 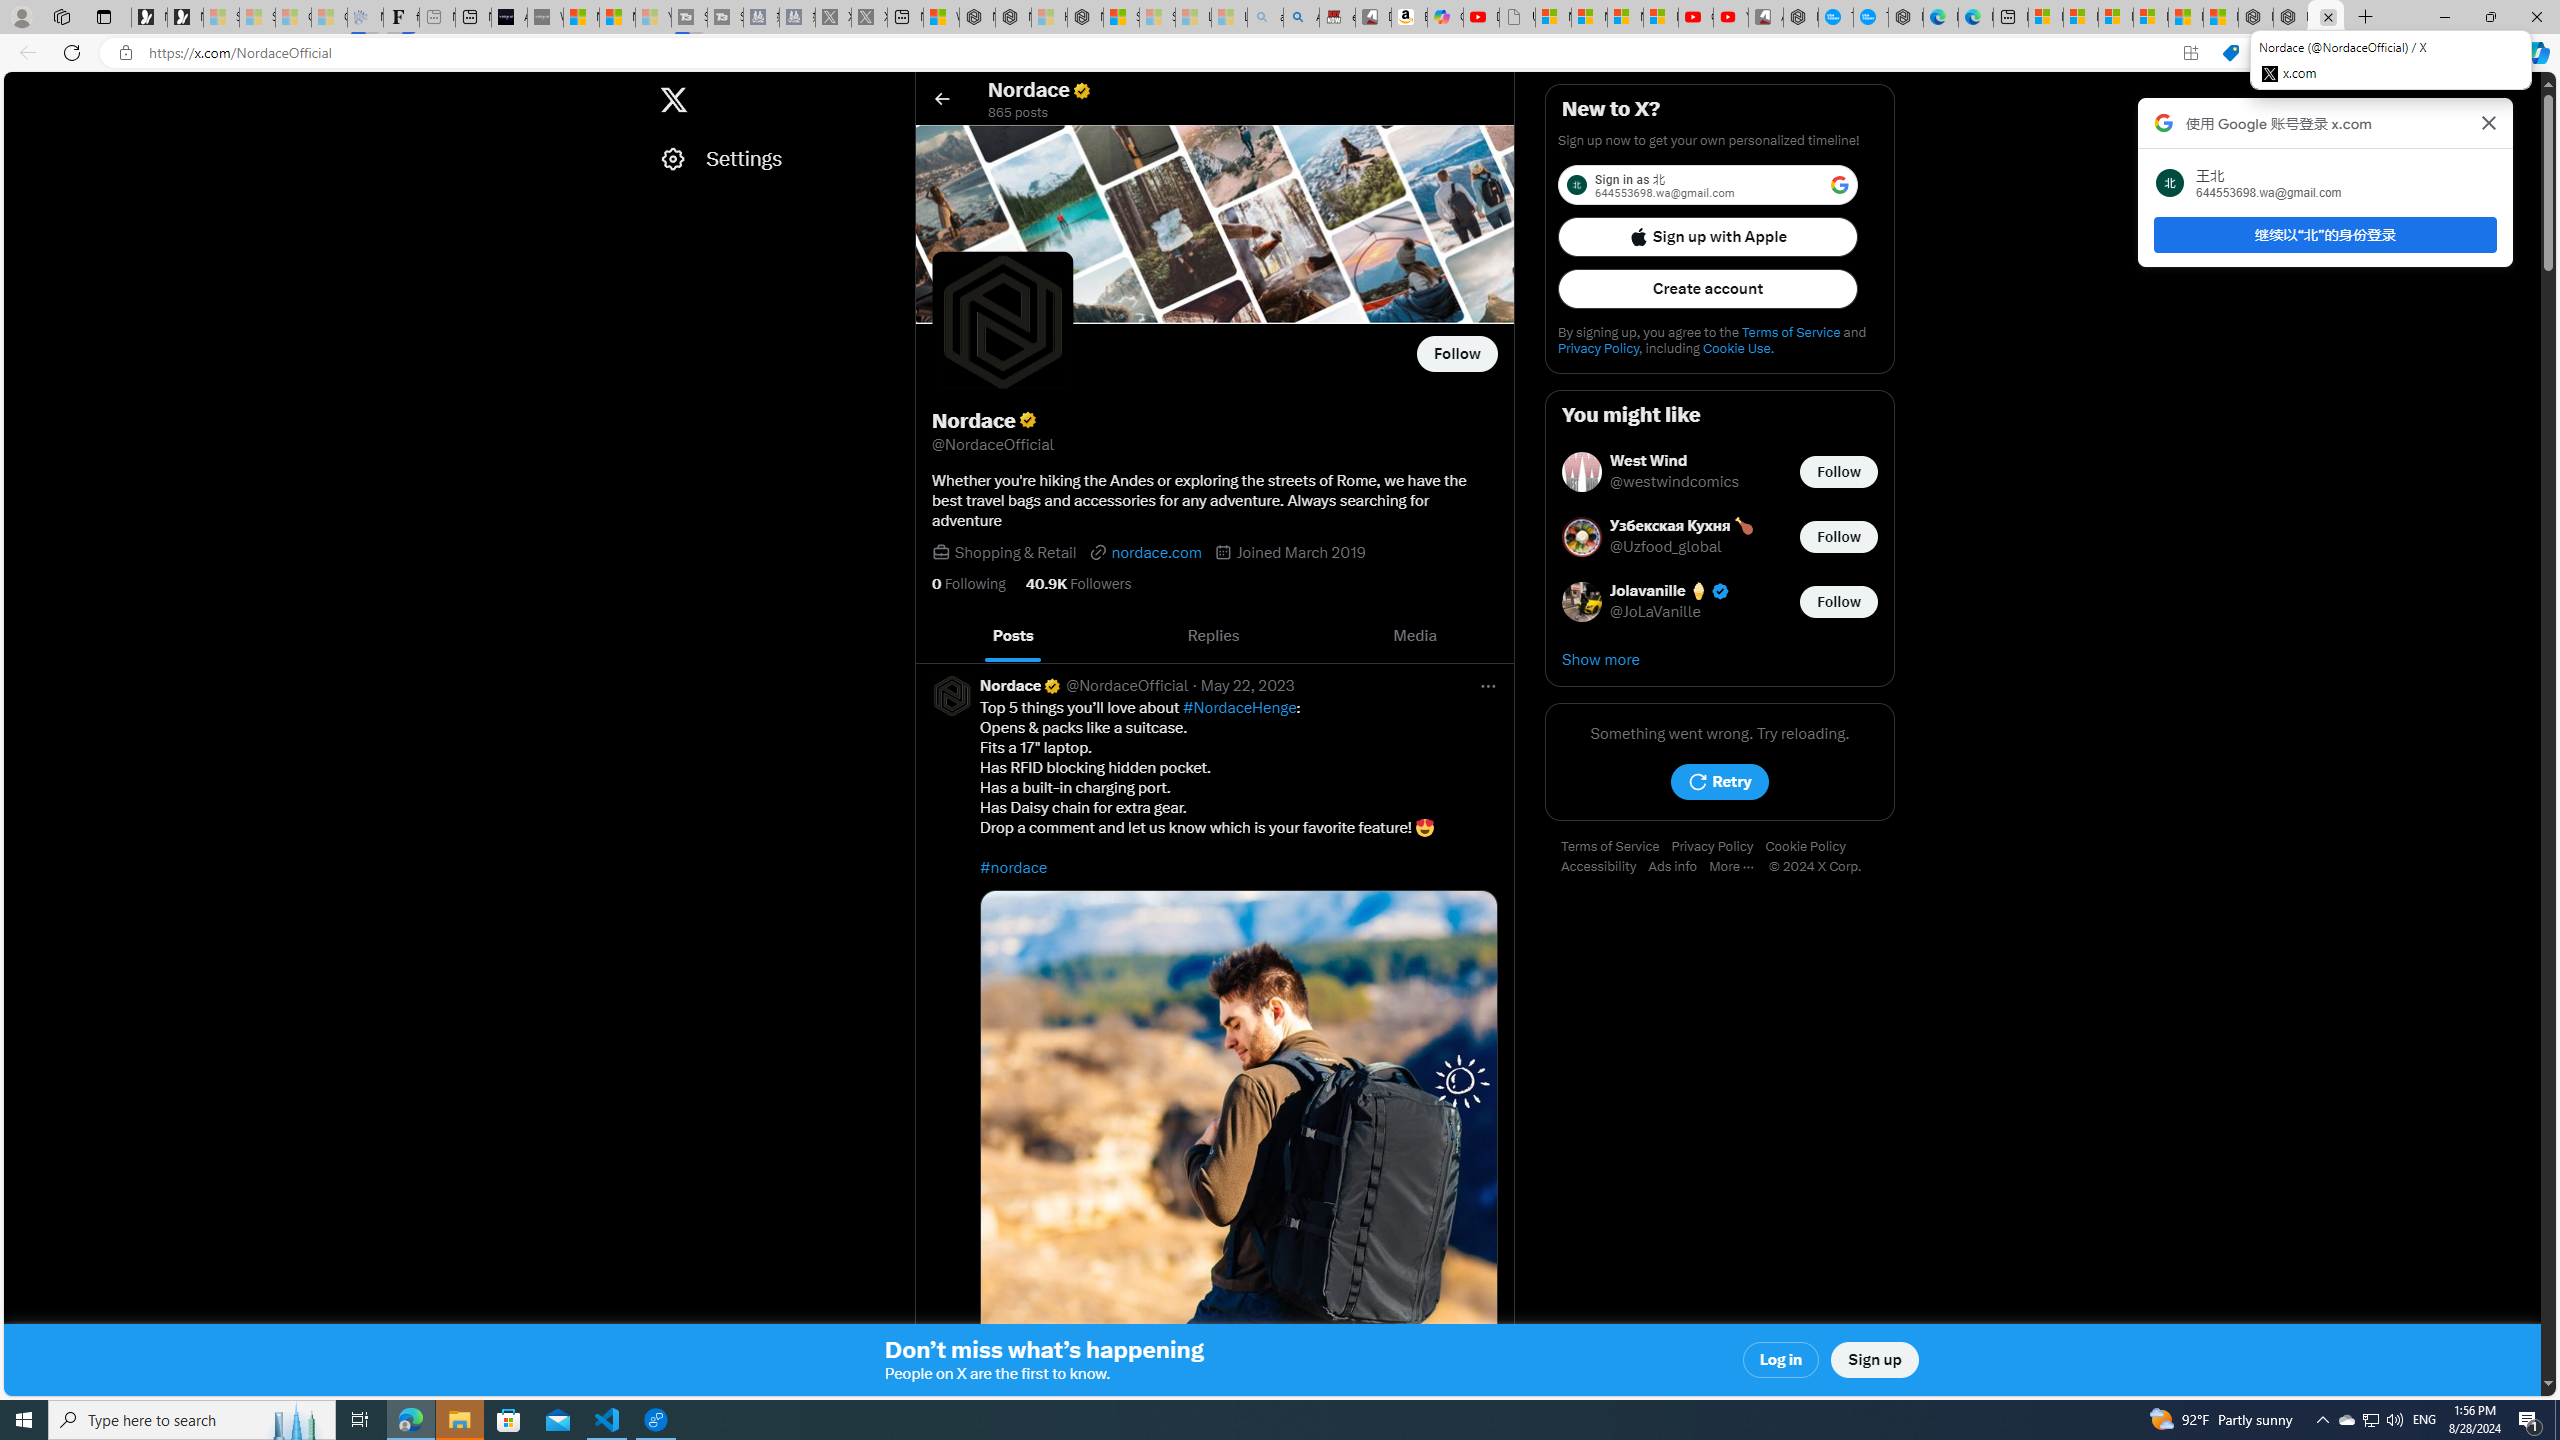 What do you see at coordinates (2186, 17) in the screenshot?
I see `Microsoft Start` at bounding box center [2186, 17].